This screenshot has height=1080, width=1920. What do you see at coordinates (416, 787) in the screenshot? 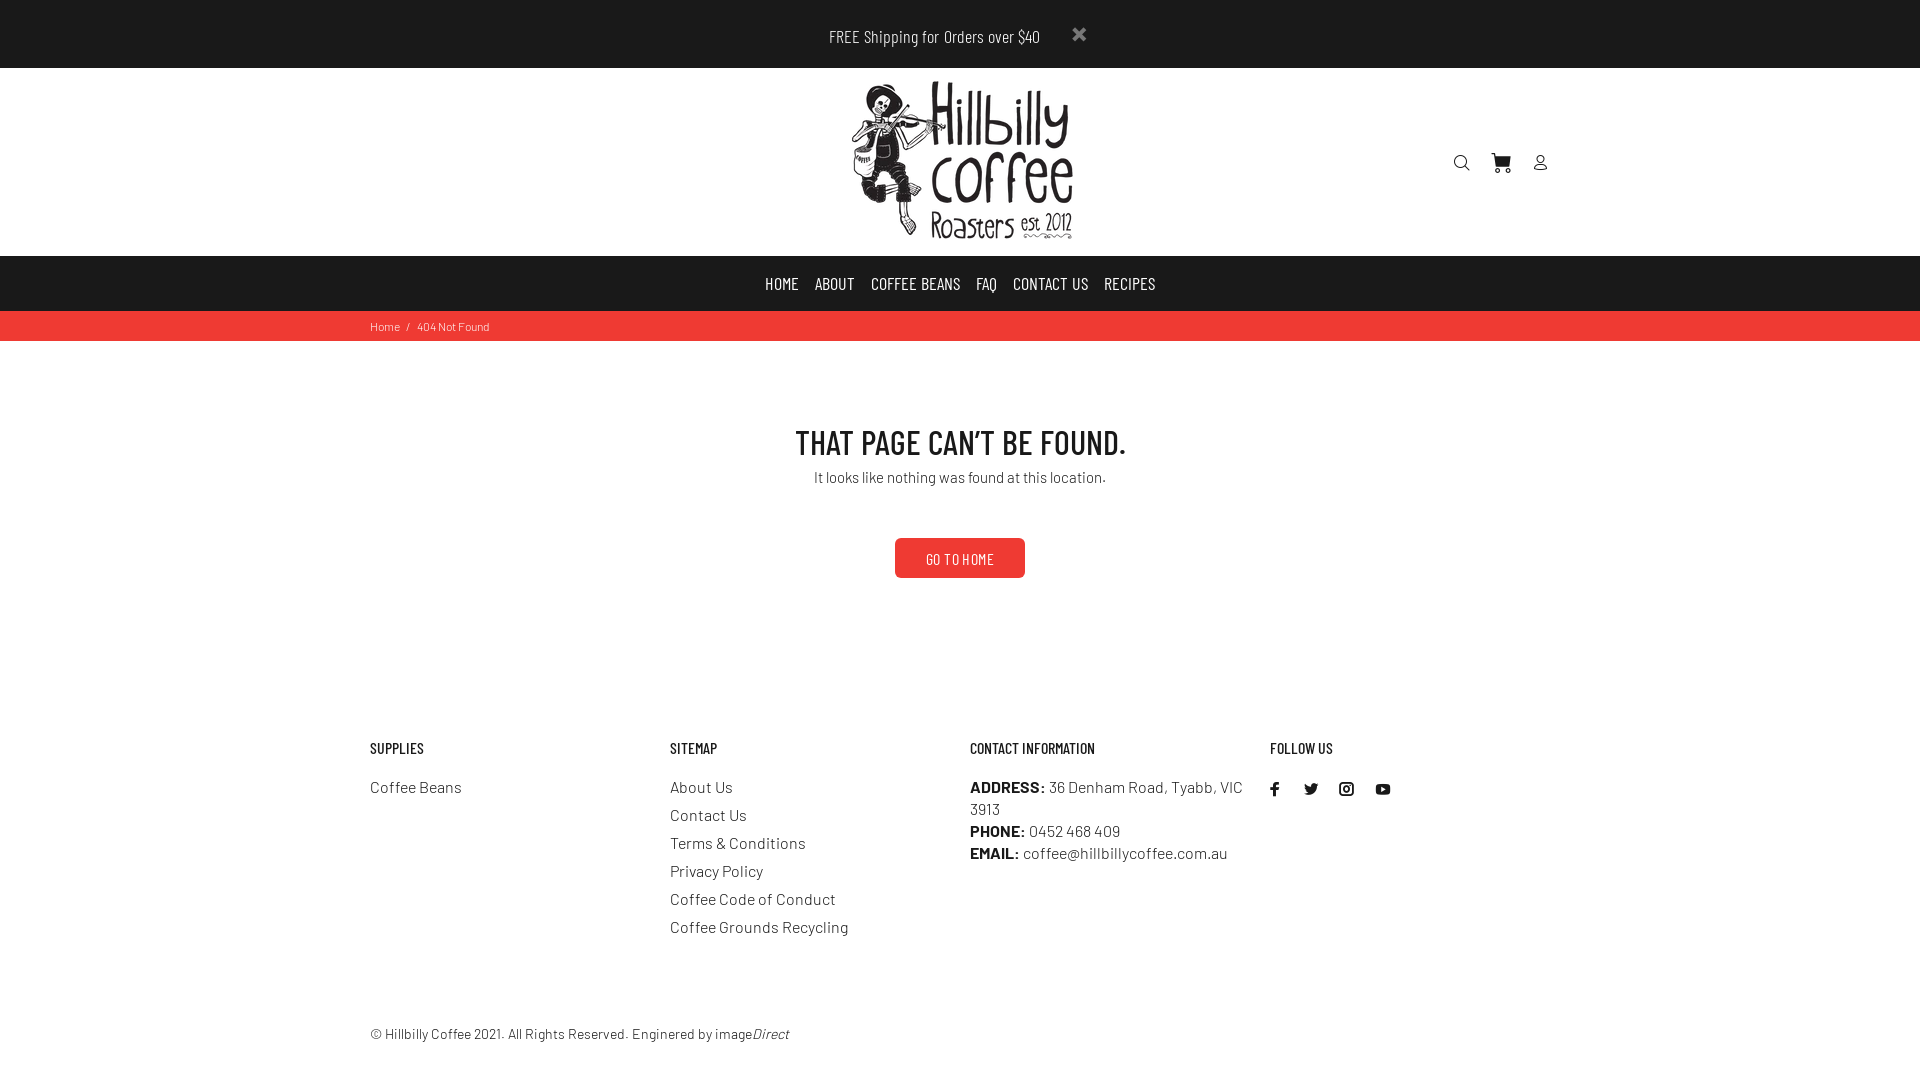
I see `Coffee Beans` at bounding box center [416, 787].